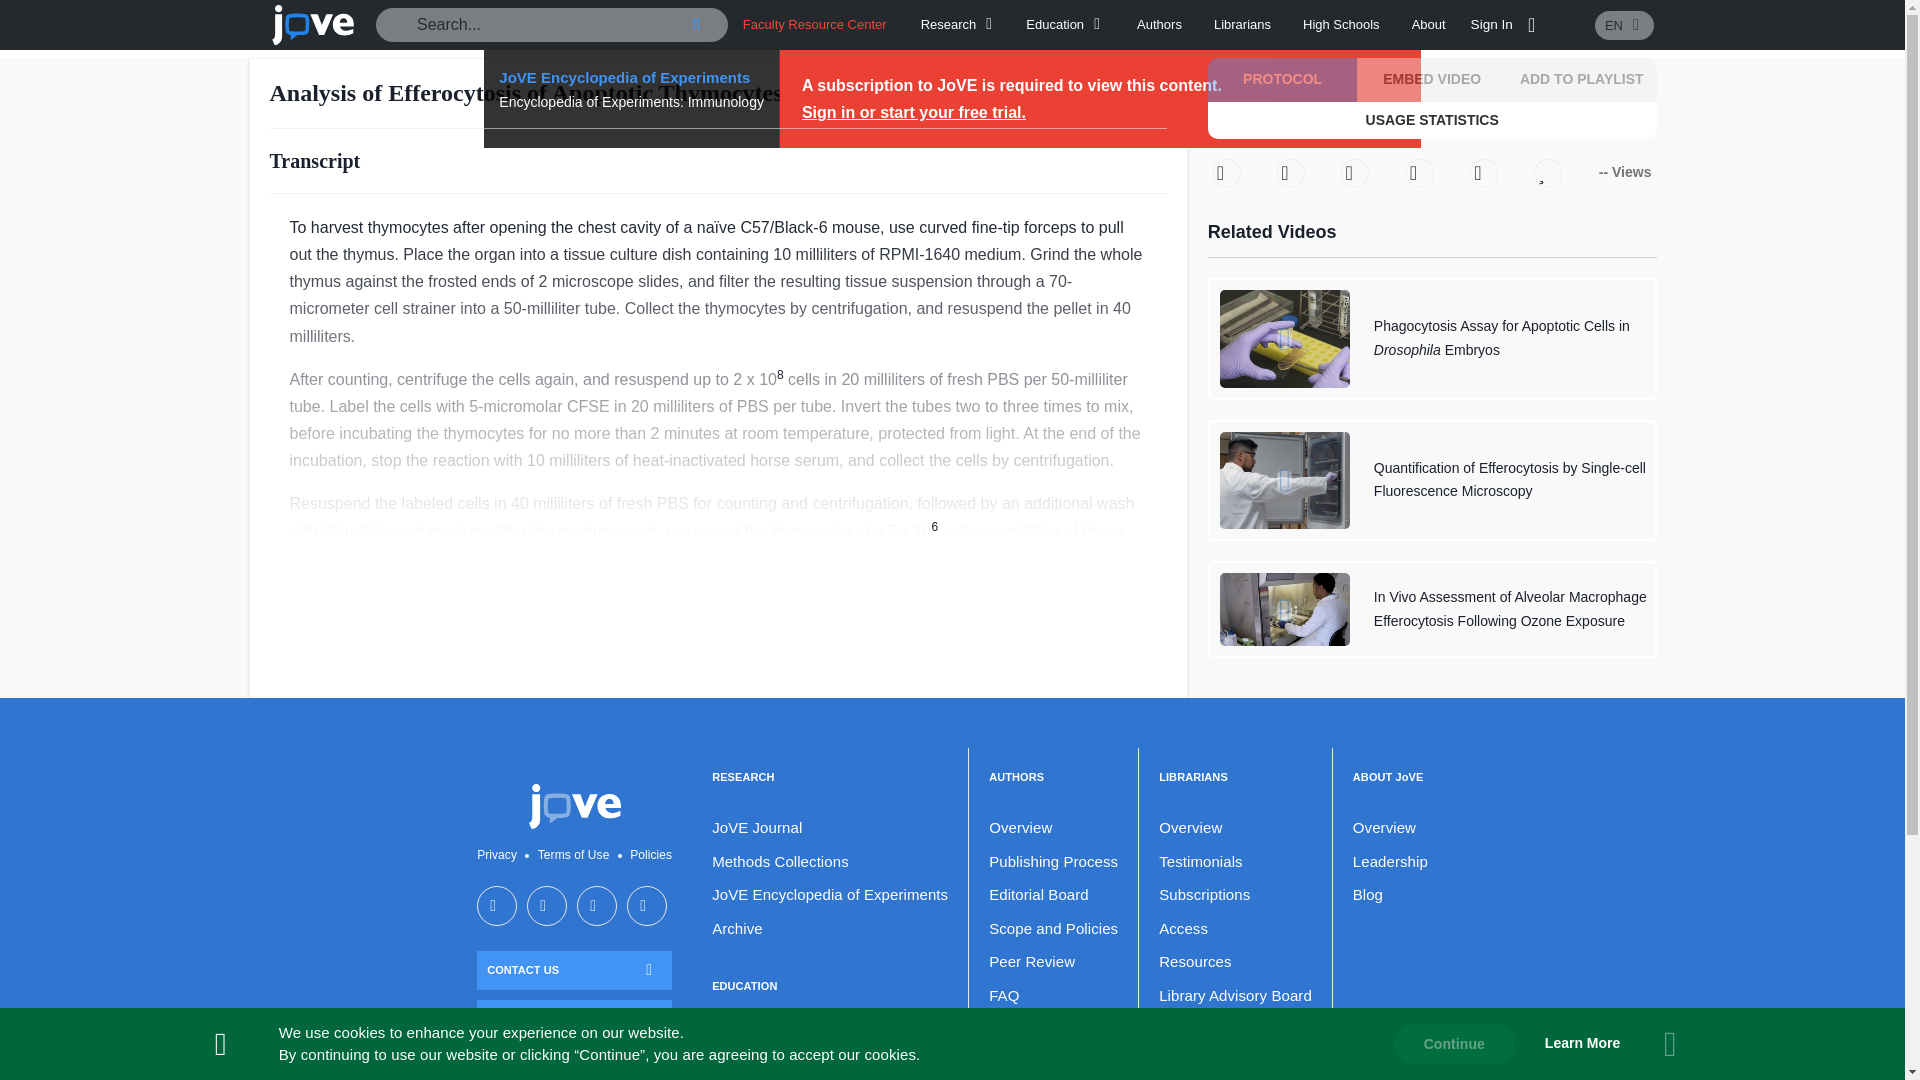 This screenshot has height=1080, width=1920. What do you see at coordinates (1290, 172) in the screenshot?
I see `Facebook` at bounding box center [1290, 172].